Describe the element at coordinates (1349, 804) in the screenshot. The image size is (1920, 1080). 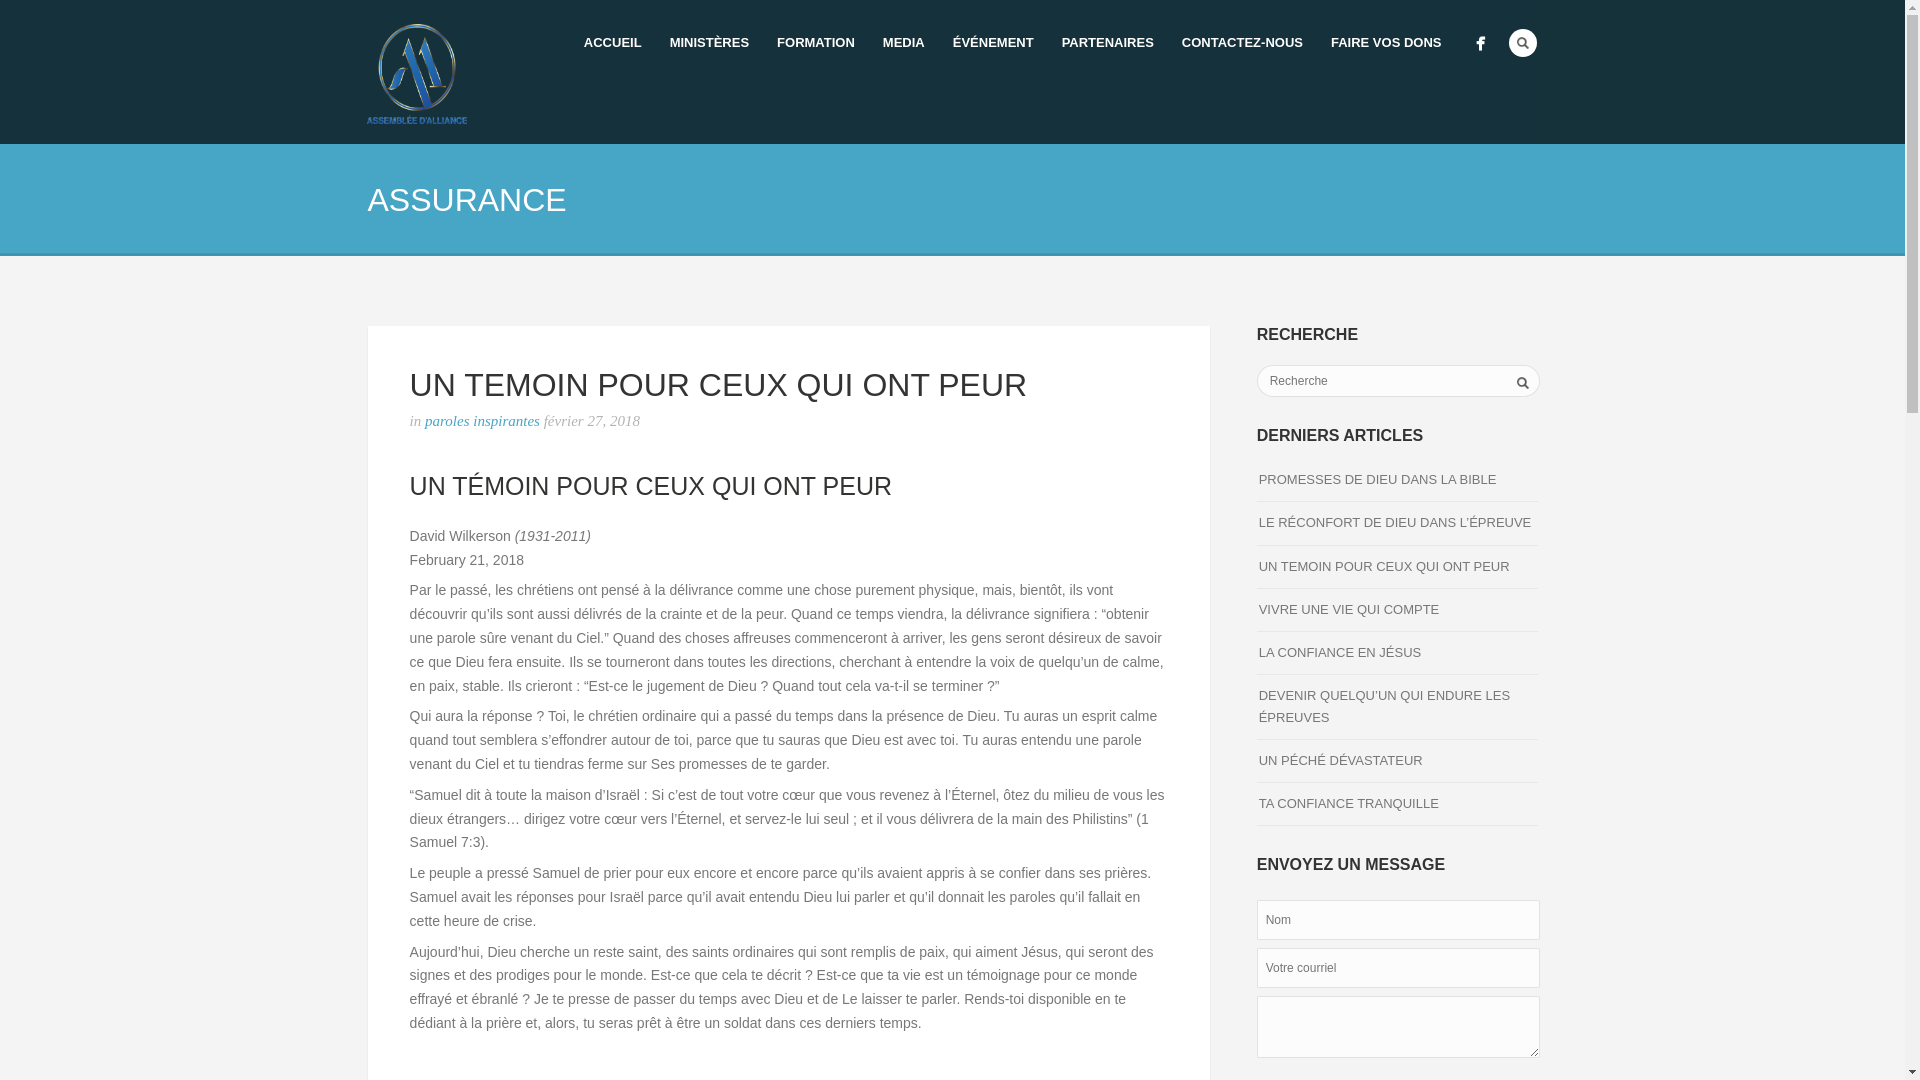
I see `TA CONFIANCE TRANQUILLE` at that location.